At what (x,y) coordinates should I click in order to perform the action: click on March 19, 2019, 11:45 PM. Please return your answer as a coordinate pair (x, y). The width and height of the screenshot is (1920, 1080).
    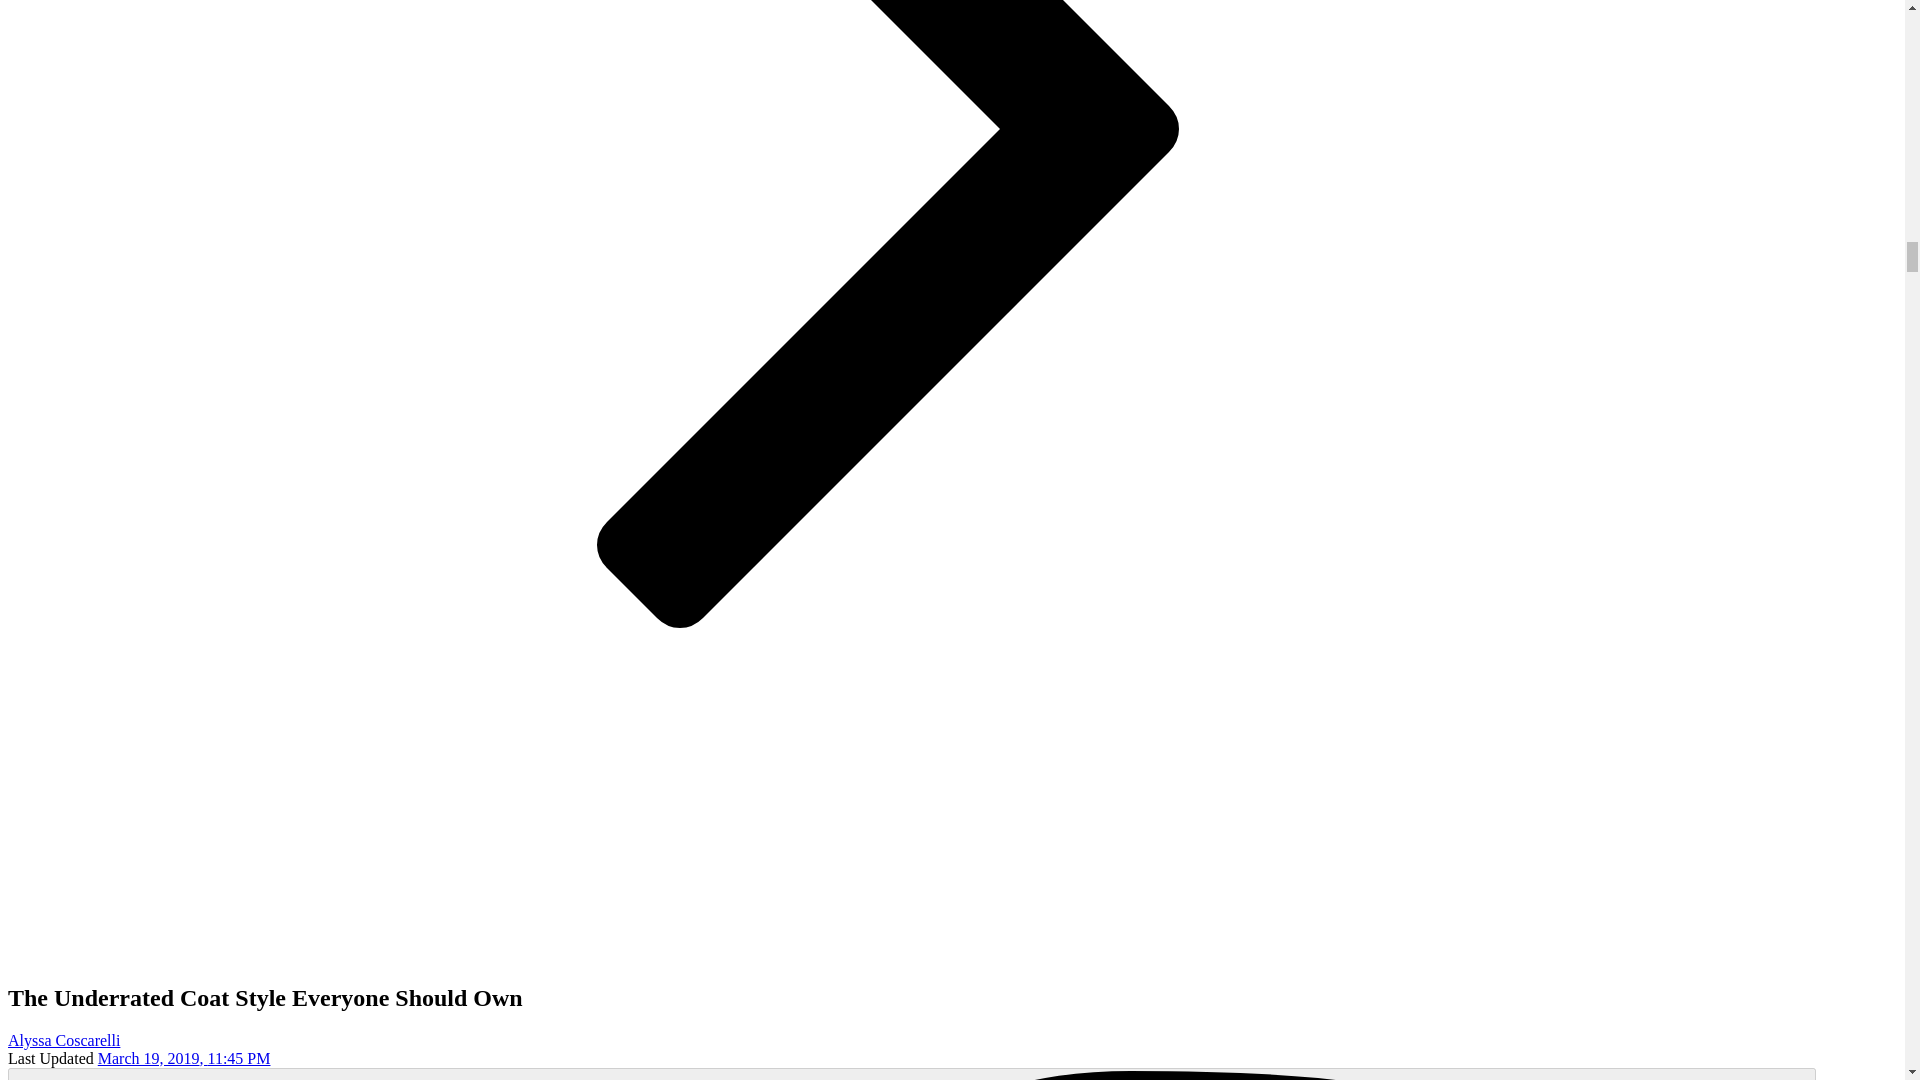
    Looking at the image, I should click on (184, 1058).